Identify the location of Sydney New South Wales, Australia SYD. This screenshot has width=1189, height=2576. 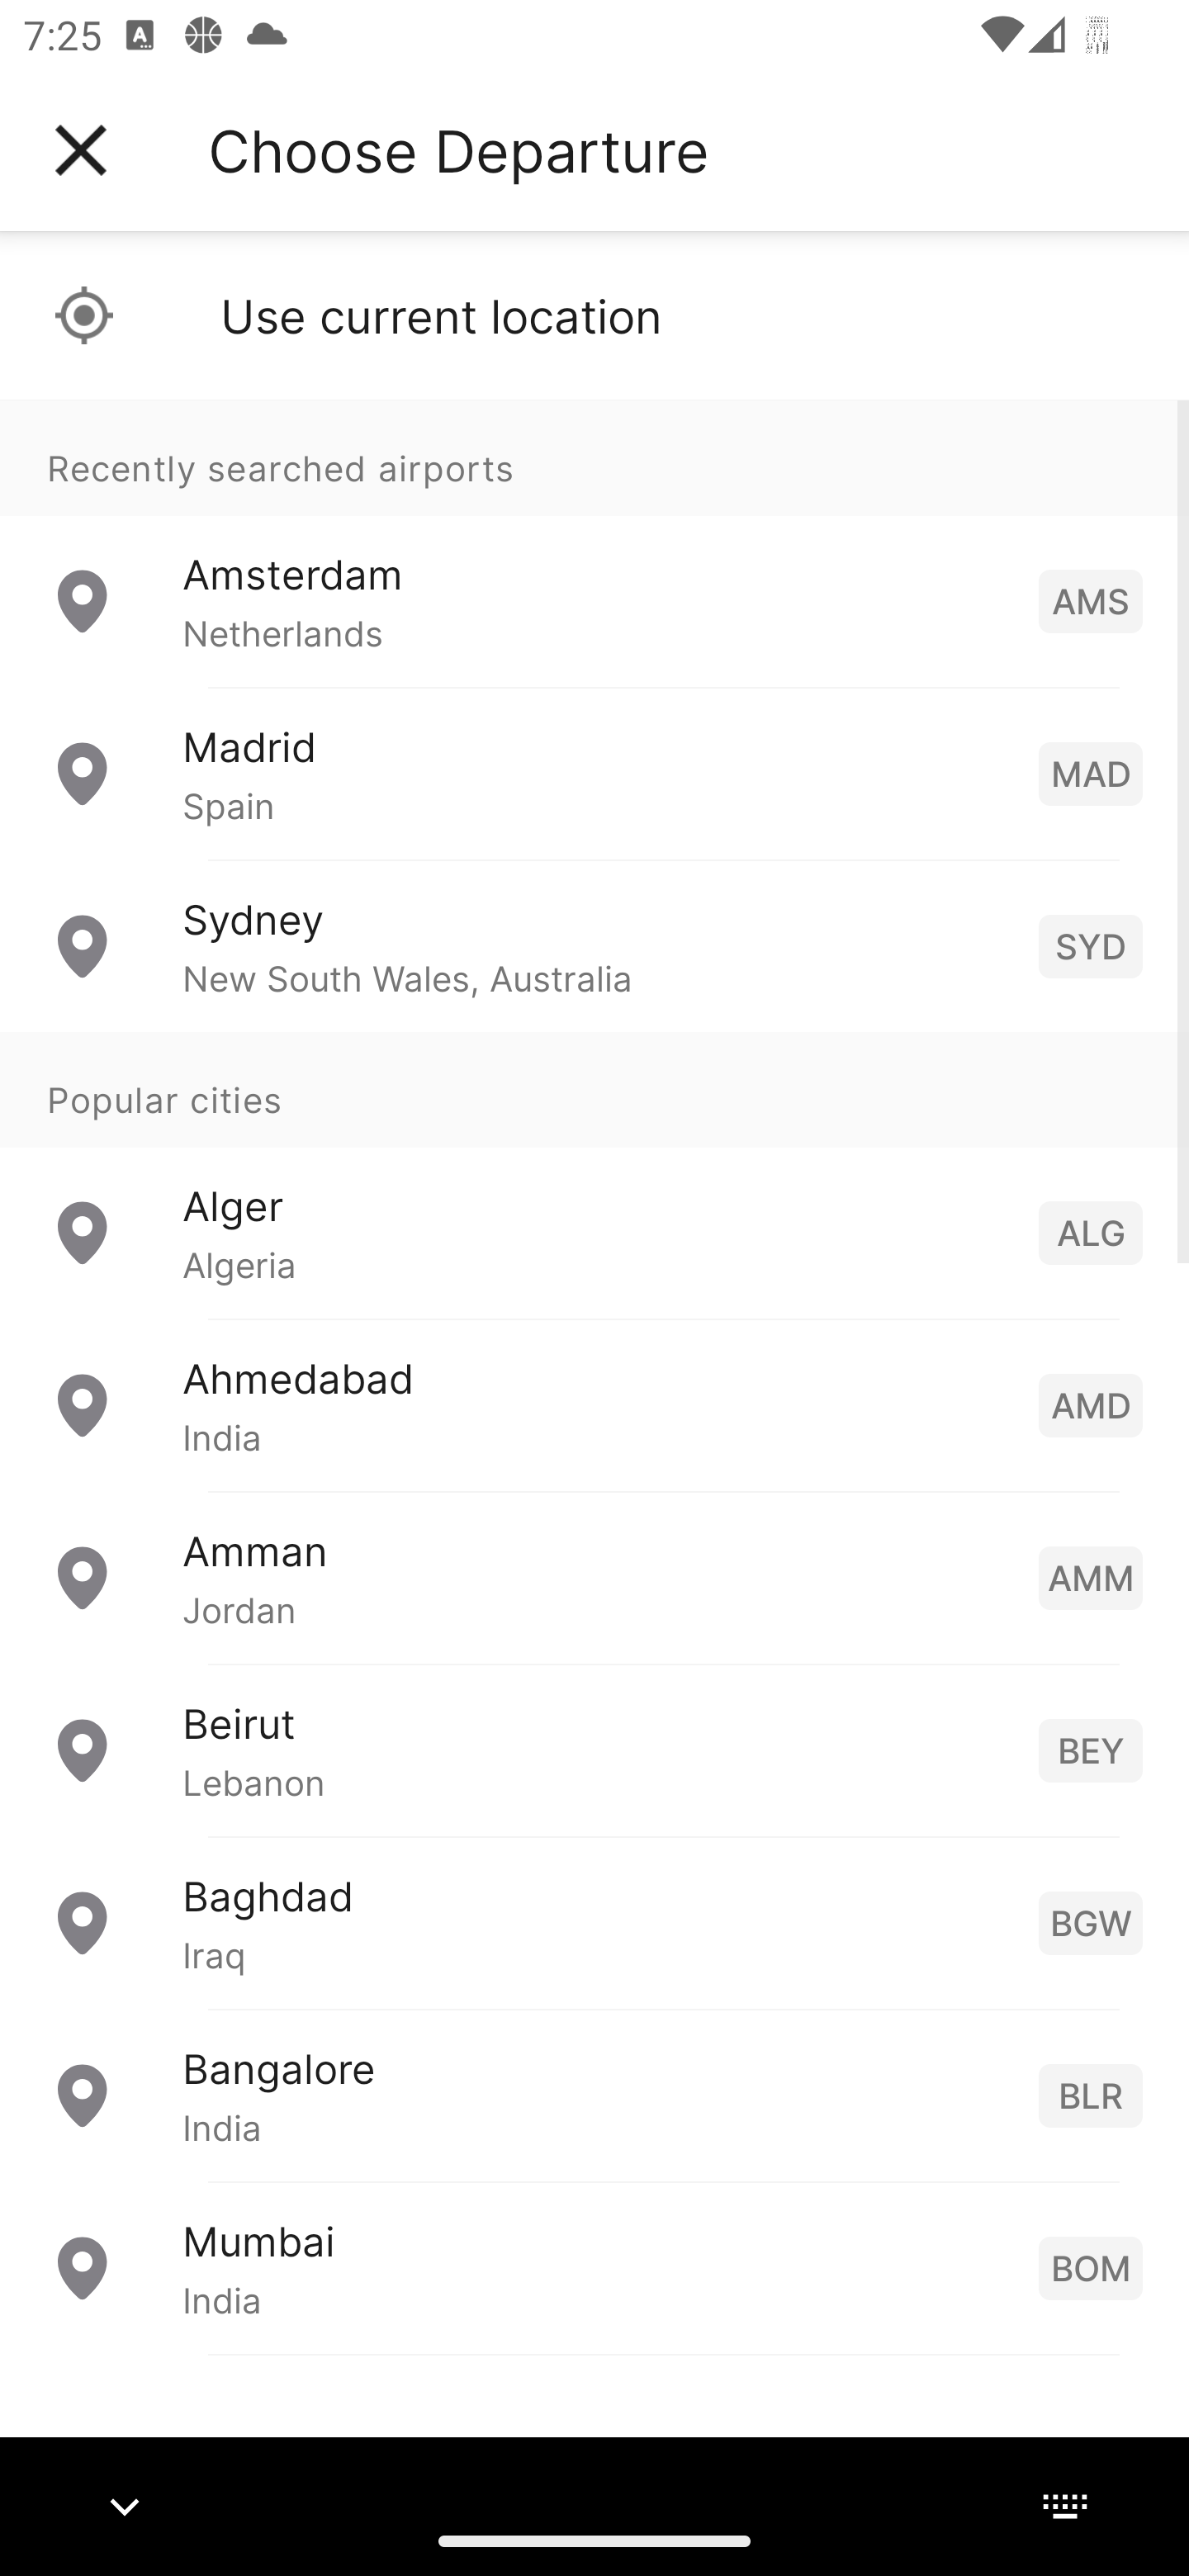
(594, 946).